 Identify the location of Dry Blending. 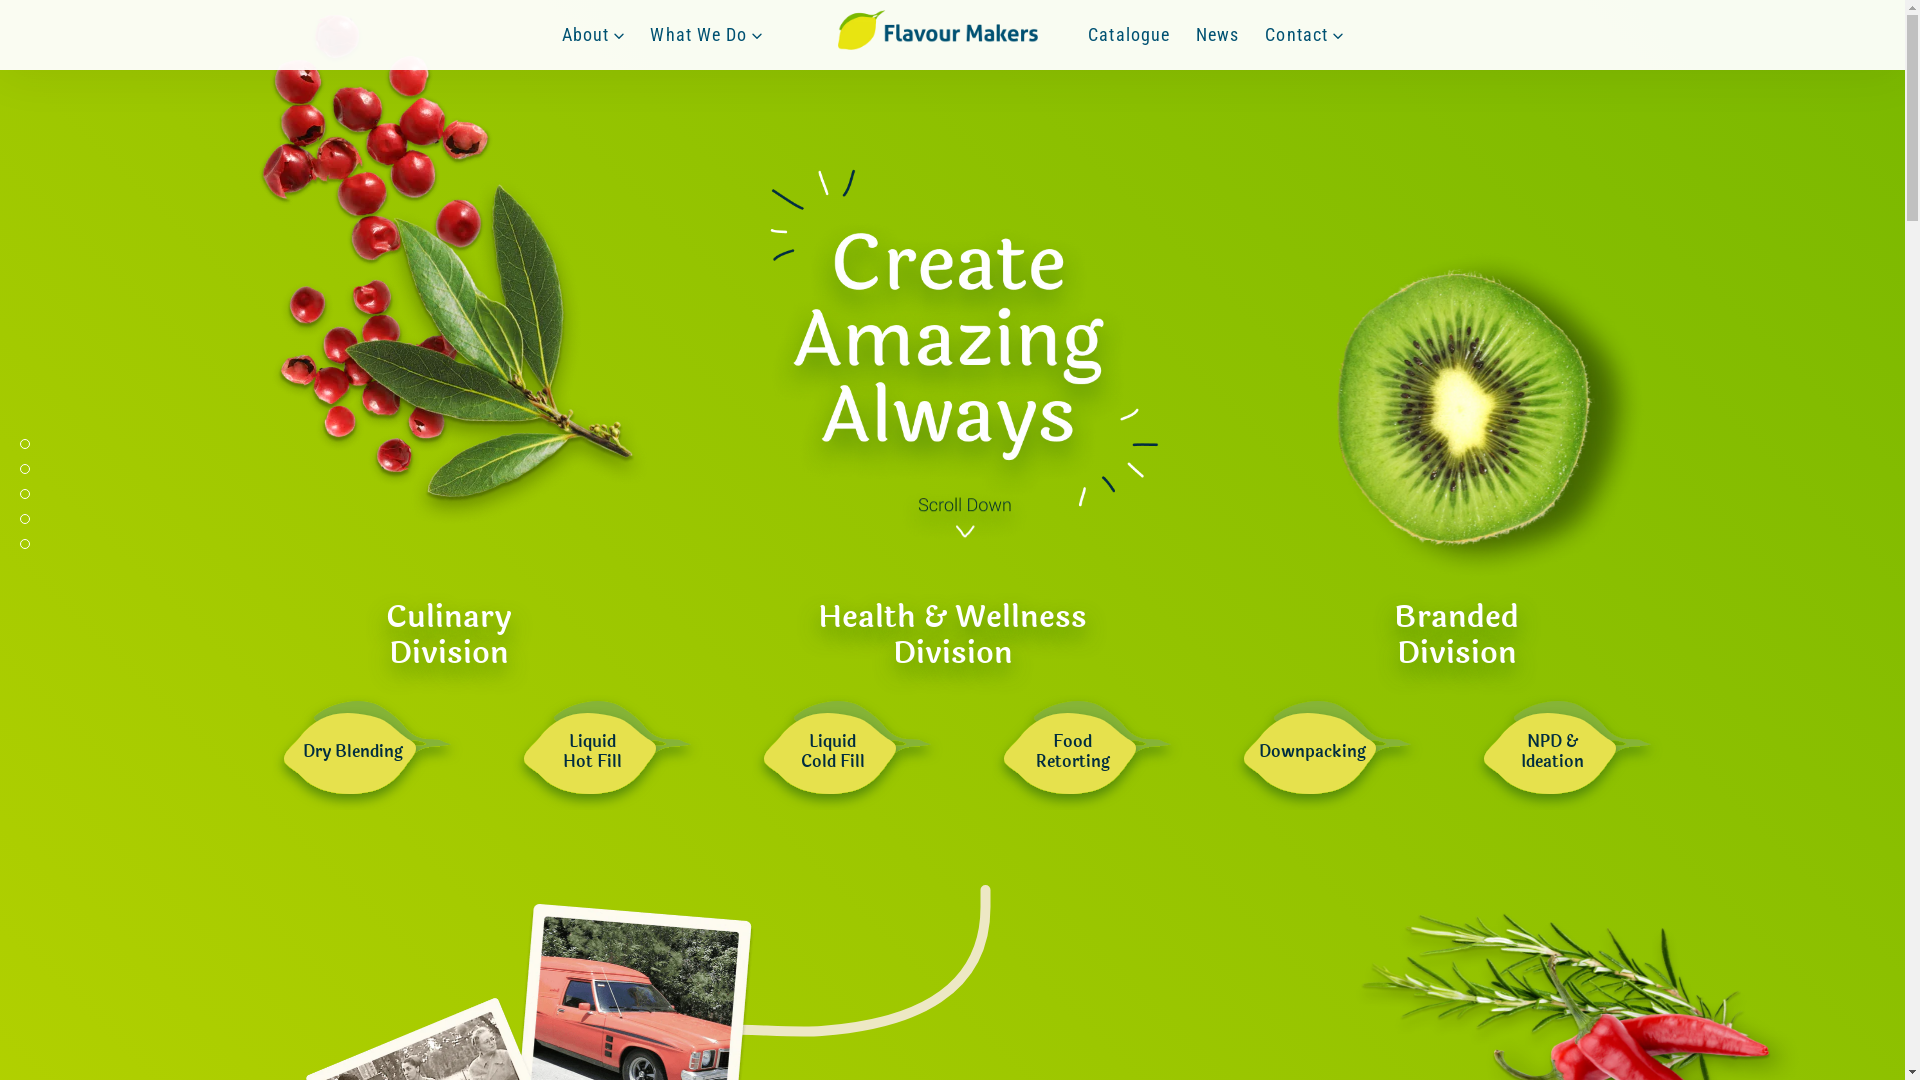
(352, 752).